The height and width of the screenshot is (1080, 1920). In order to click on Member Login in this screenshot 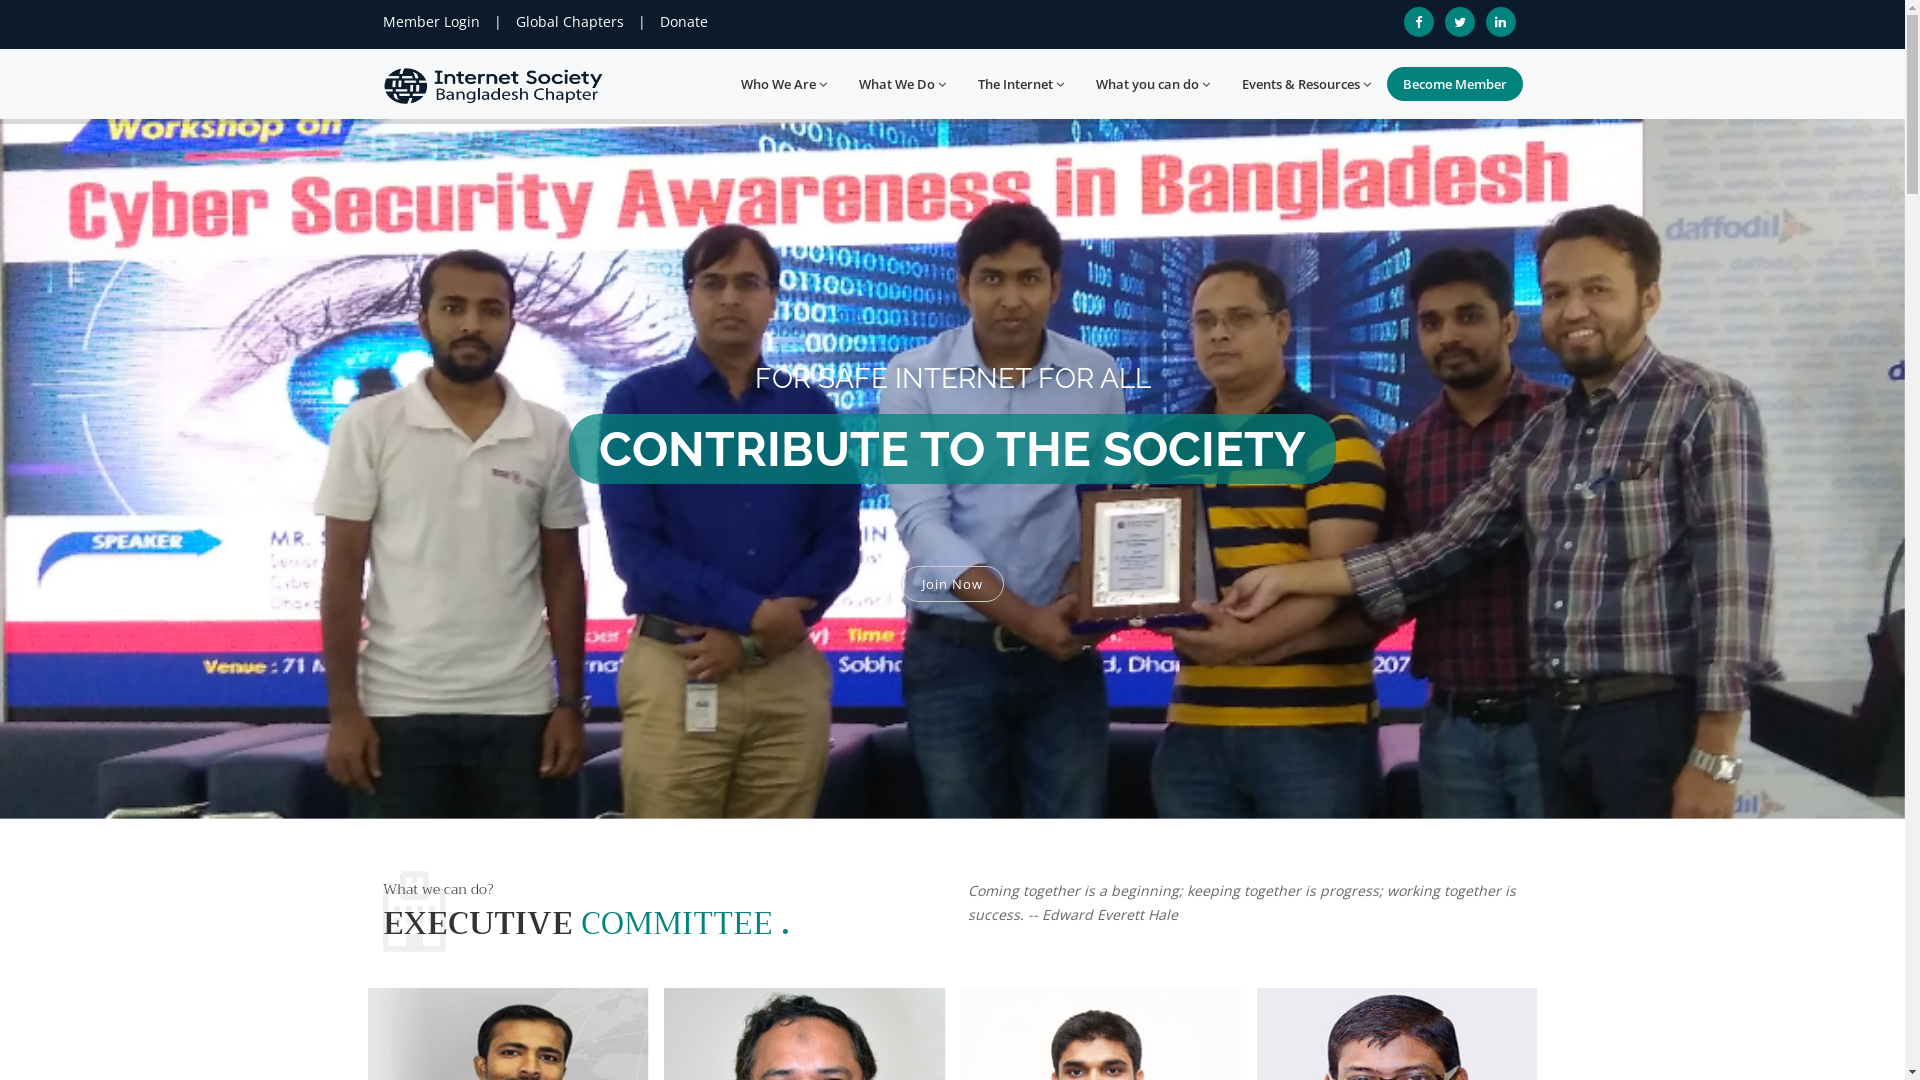, I will do `click(430, 22)`.